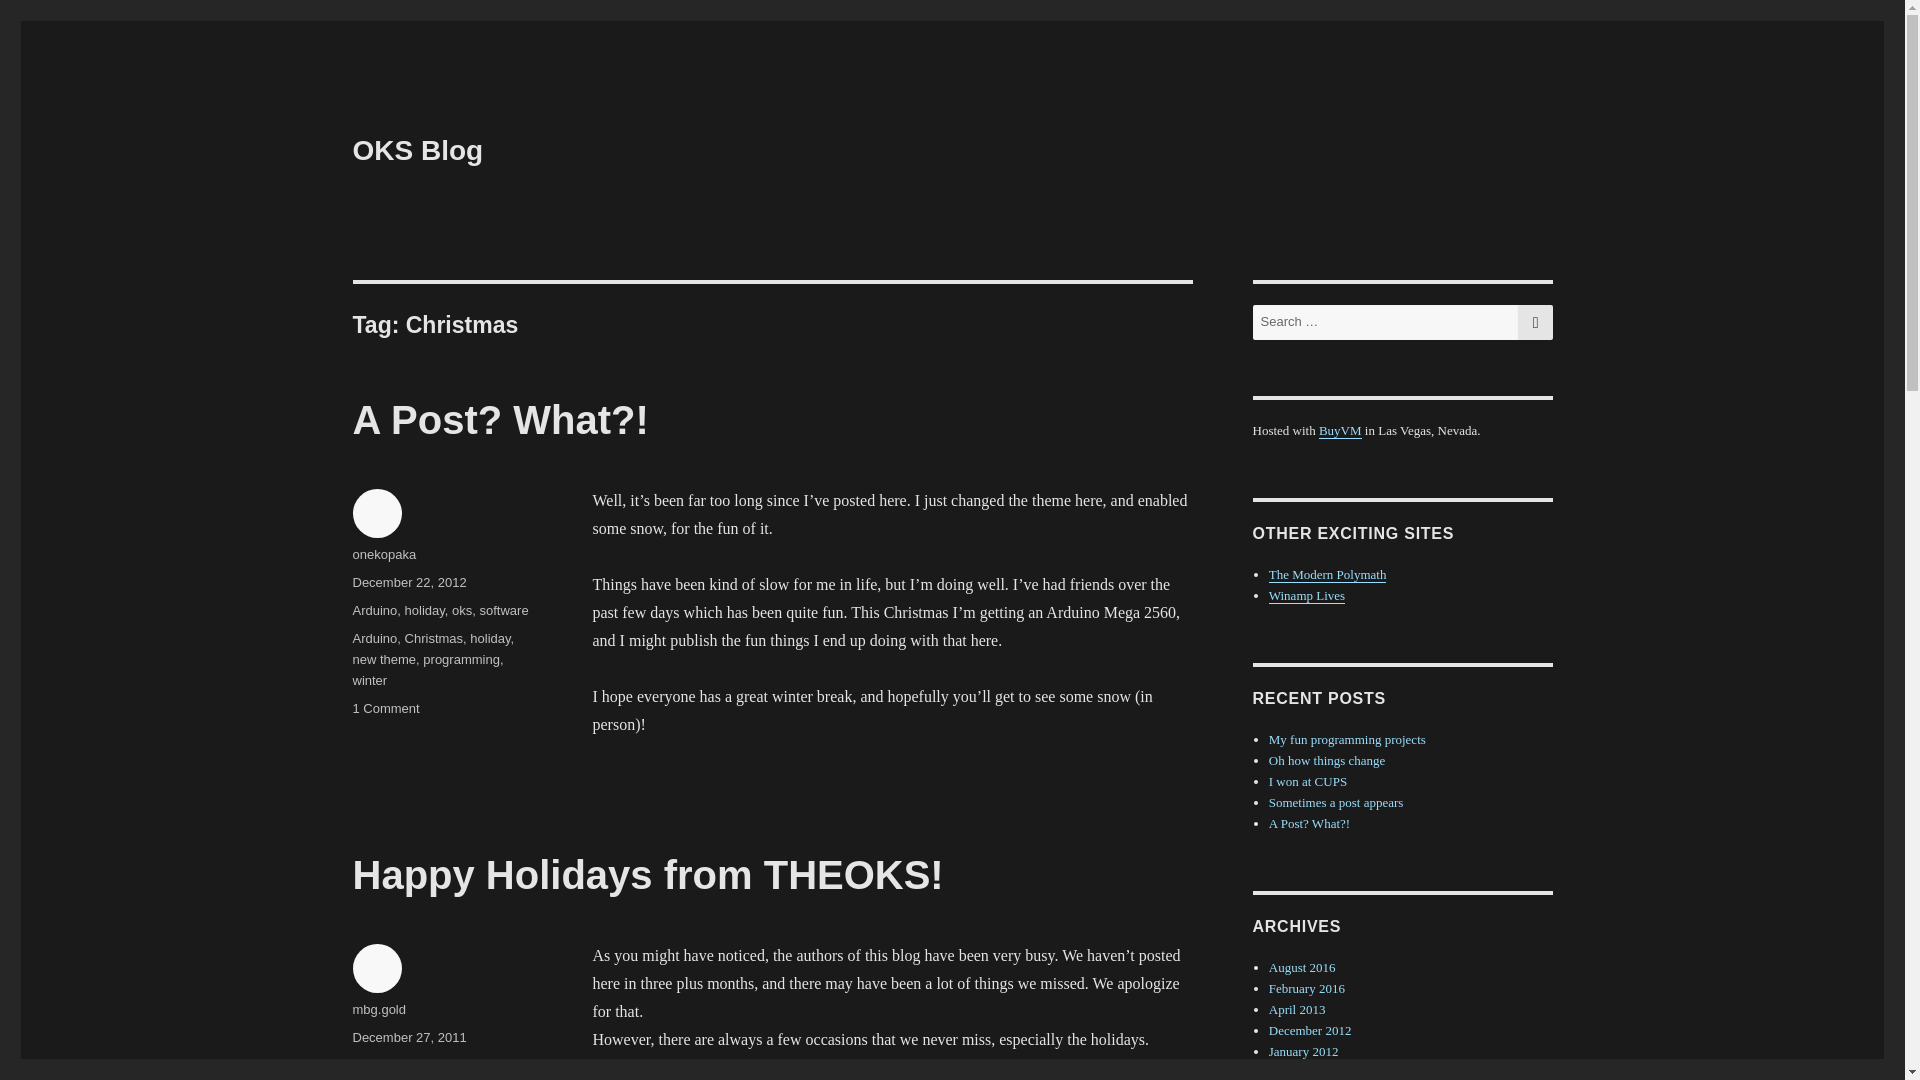 Image resolution: width=1920 pixels, height=1080 pixels. Describe the element at coordinates (408, 582) in the screenshot. I see `December 22, 2012` at that location.